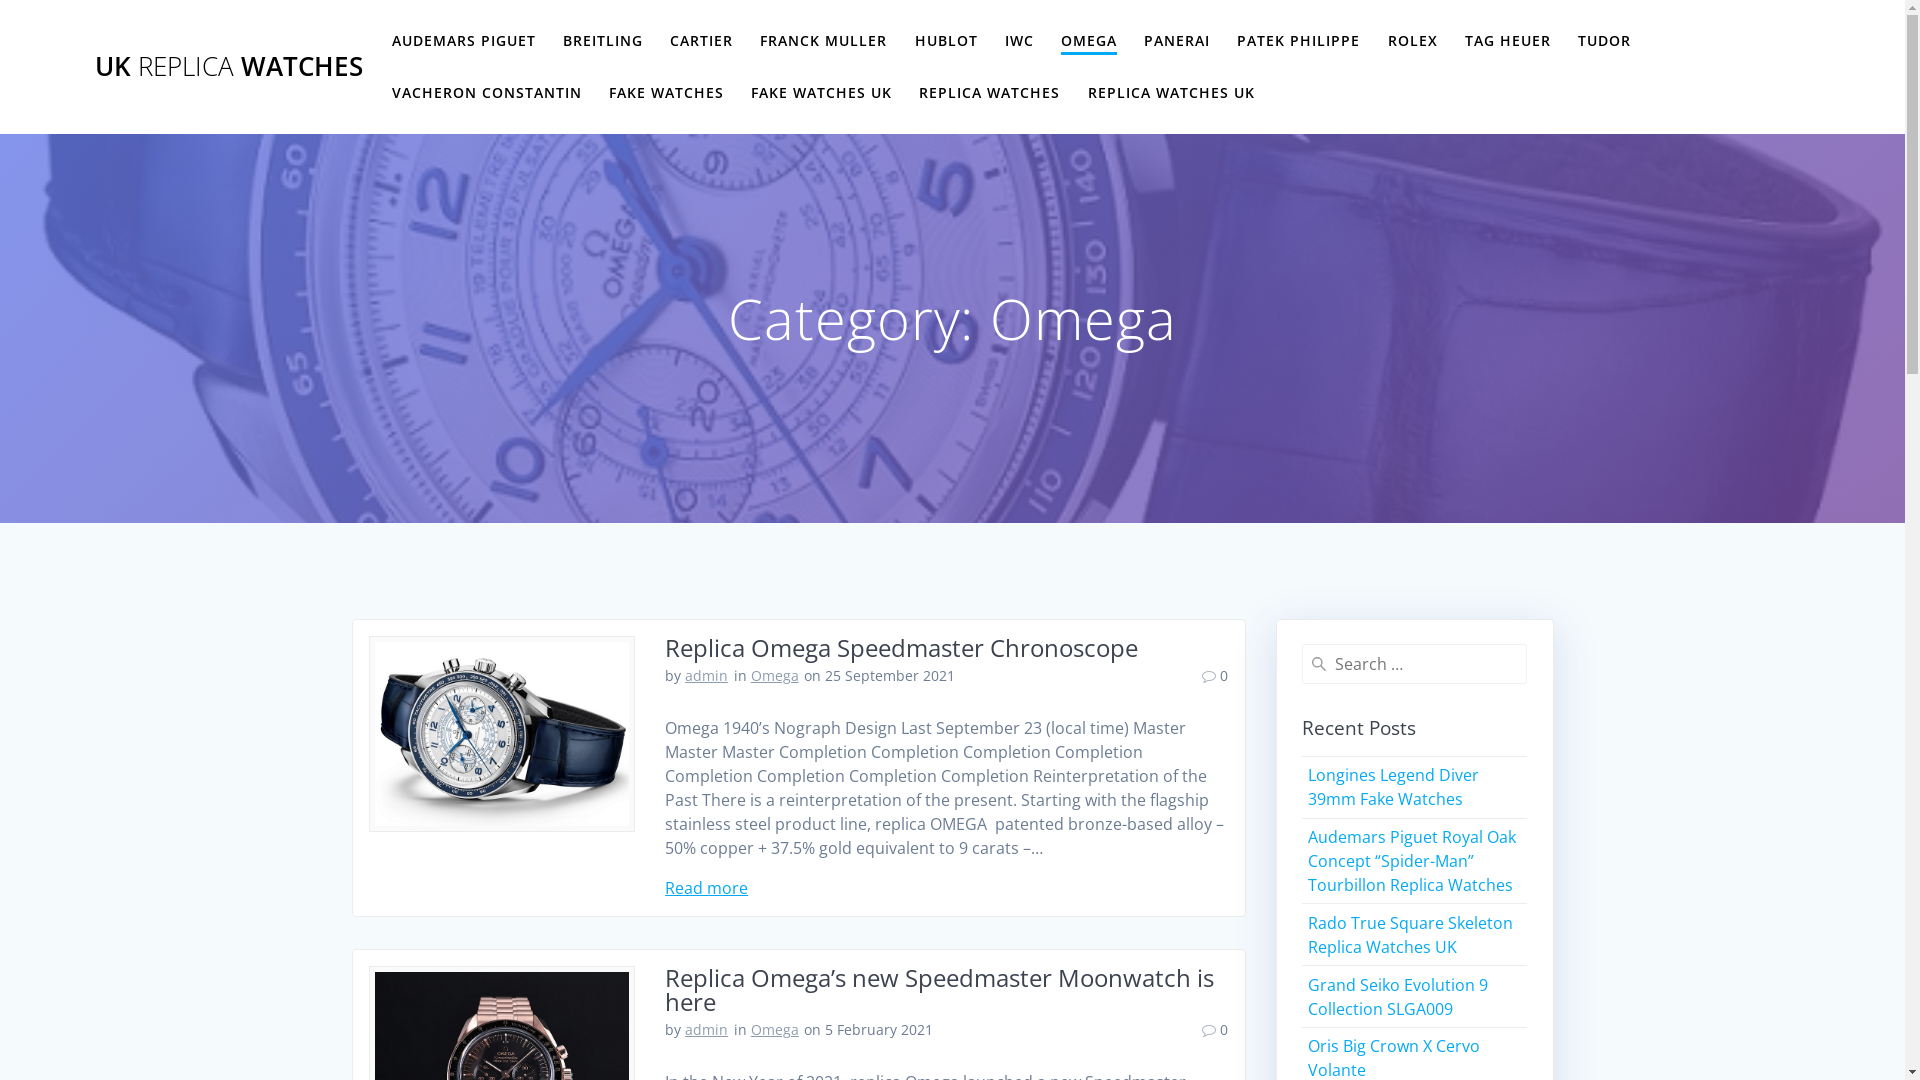 Image resolution: width=1920 pixels, height=1080 pixels. Describe the element at coordinates (1089, 42) in the screenshot. I see `OMEGA` at that location.